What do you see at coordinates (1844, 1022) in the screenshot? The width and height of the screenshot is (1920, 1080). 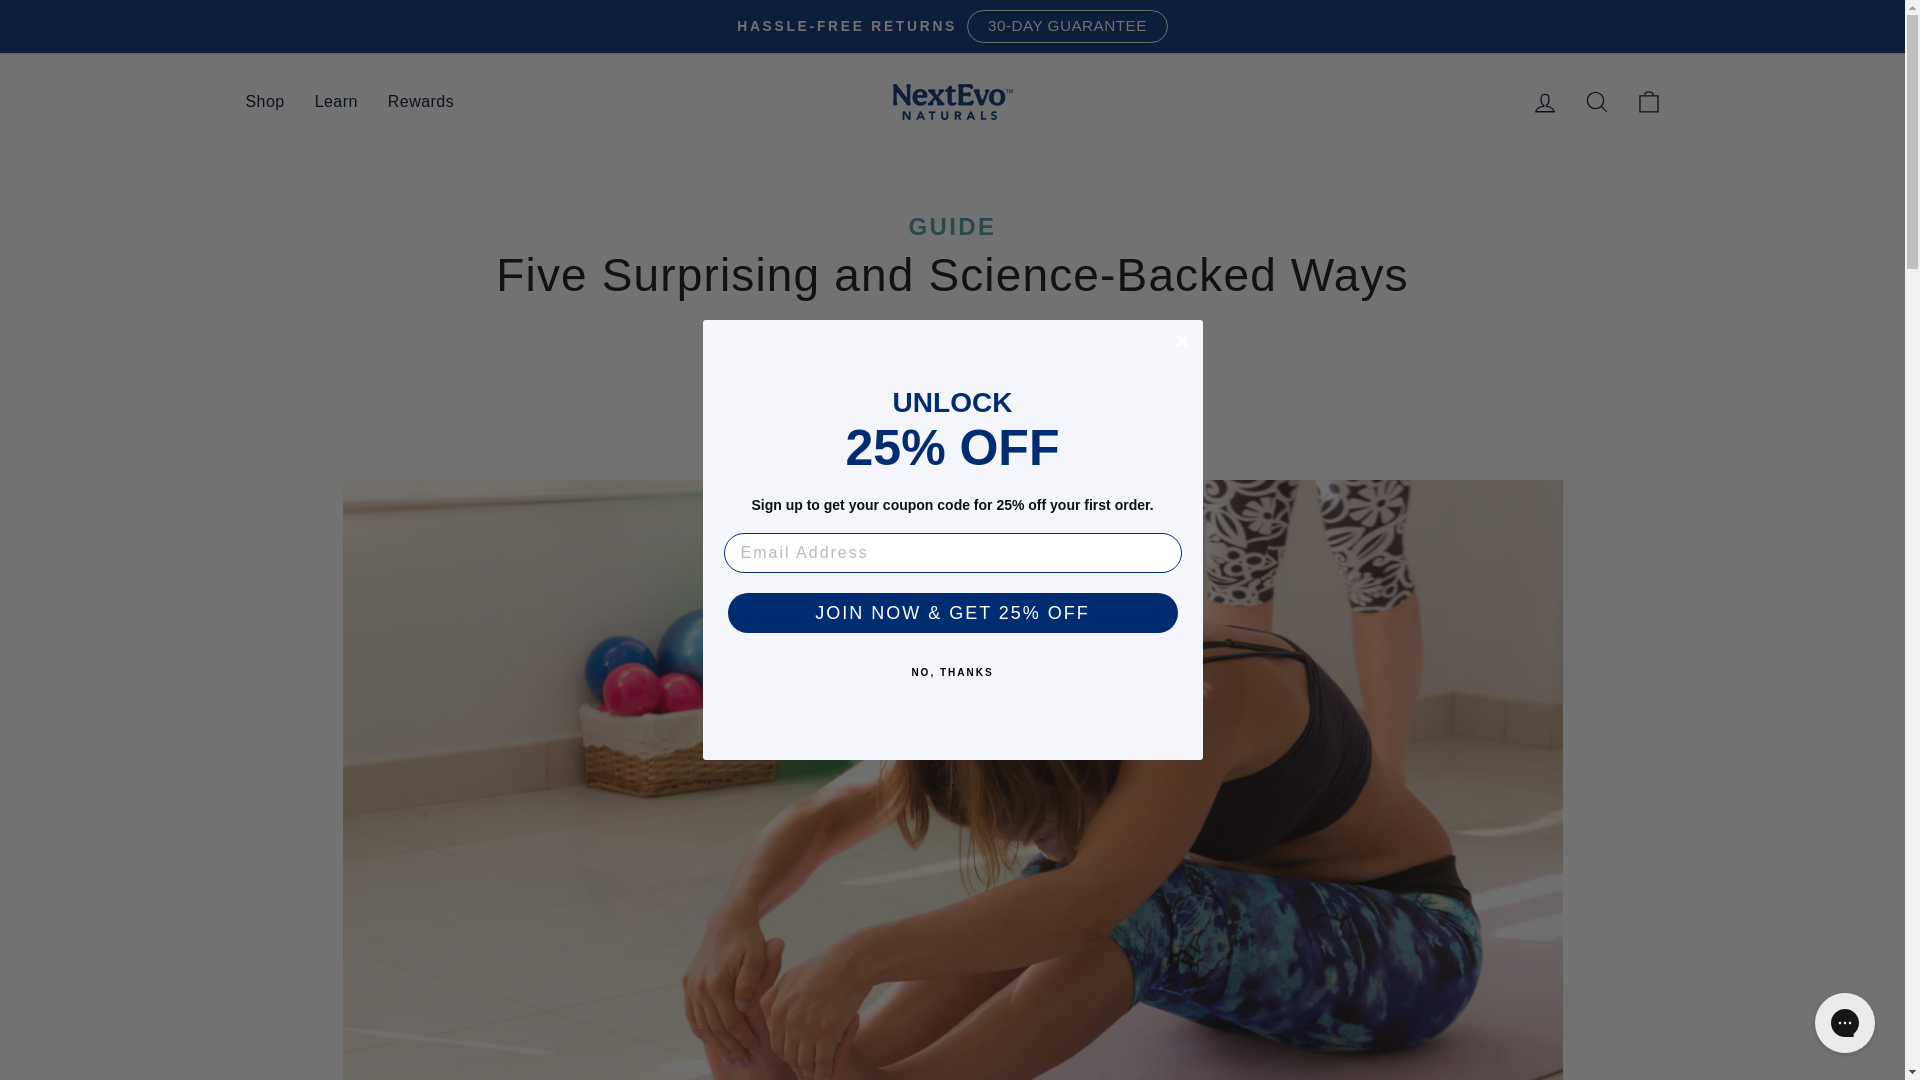 I see `Gorgias live chat messenger` at bounding box center [1844, 1022].